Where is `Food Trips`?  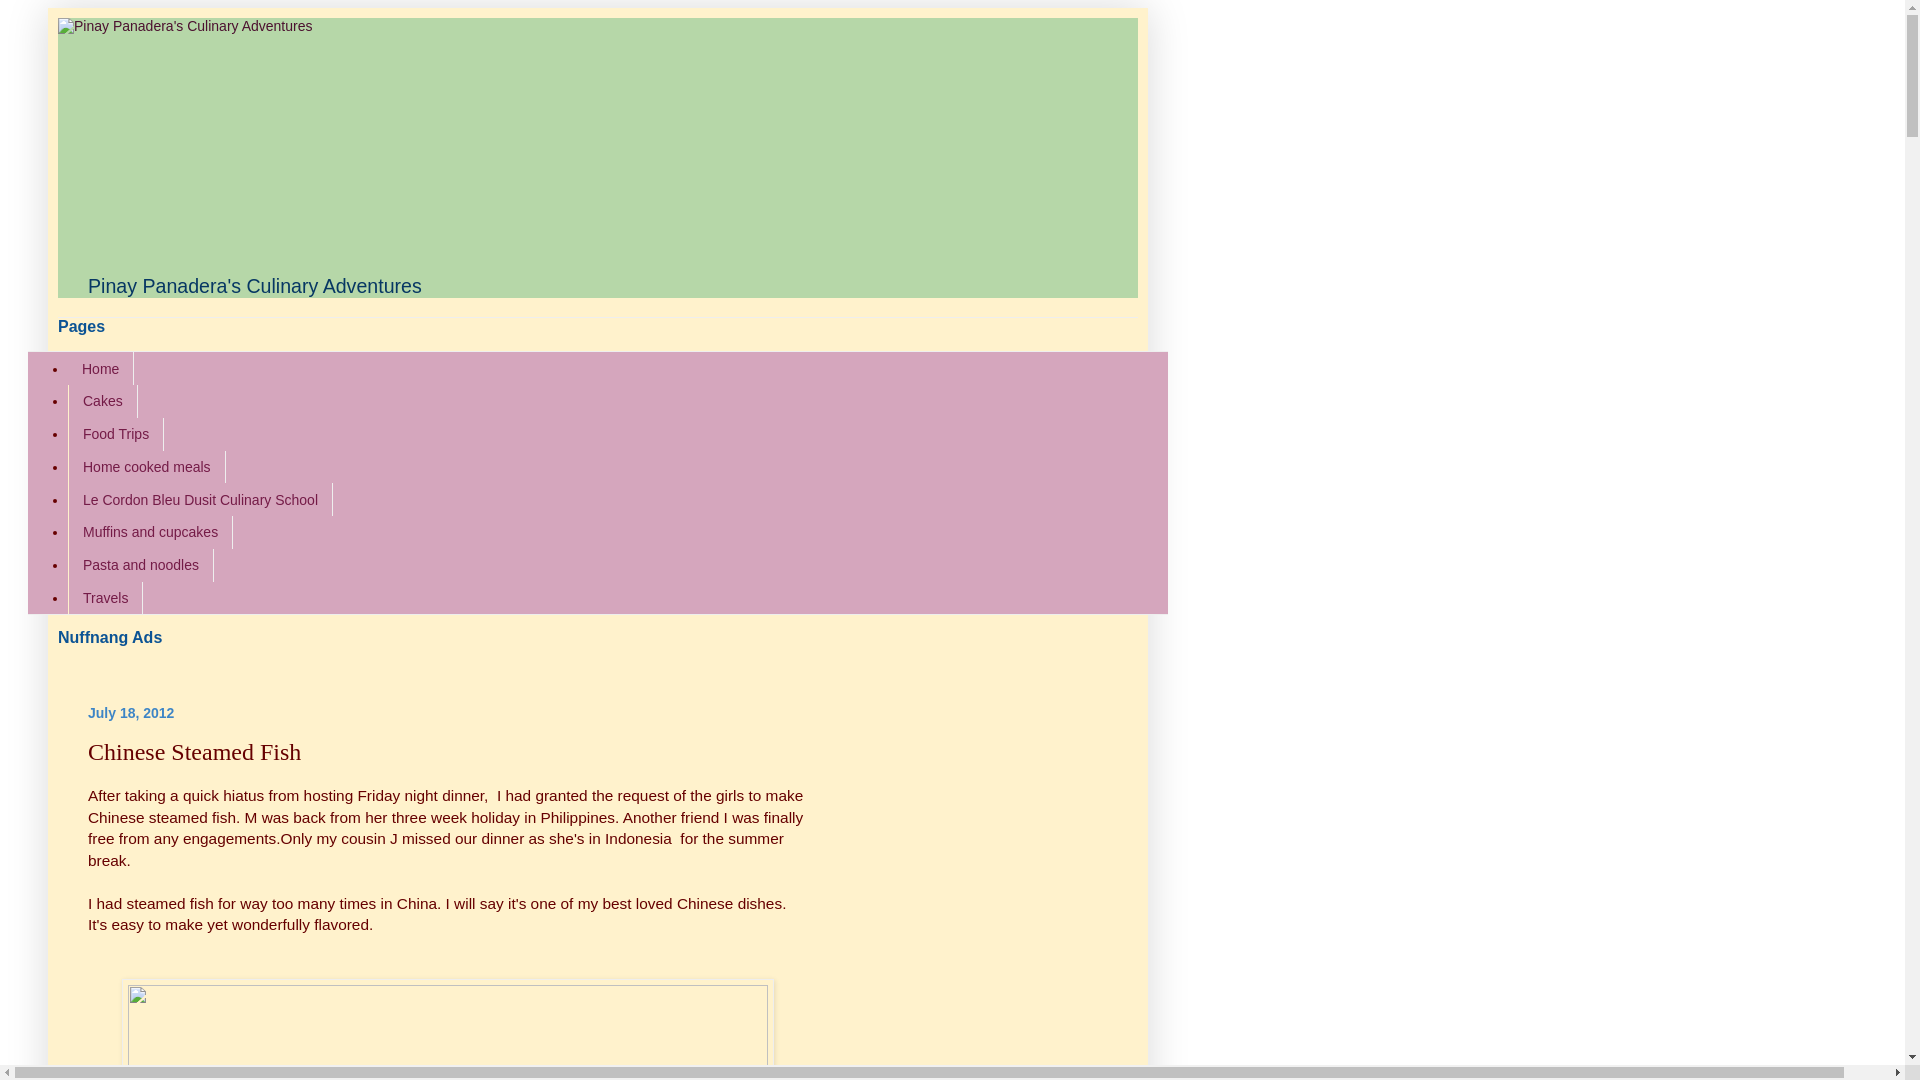 Food Trips is located at coordinates (115, 434).